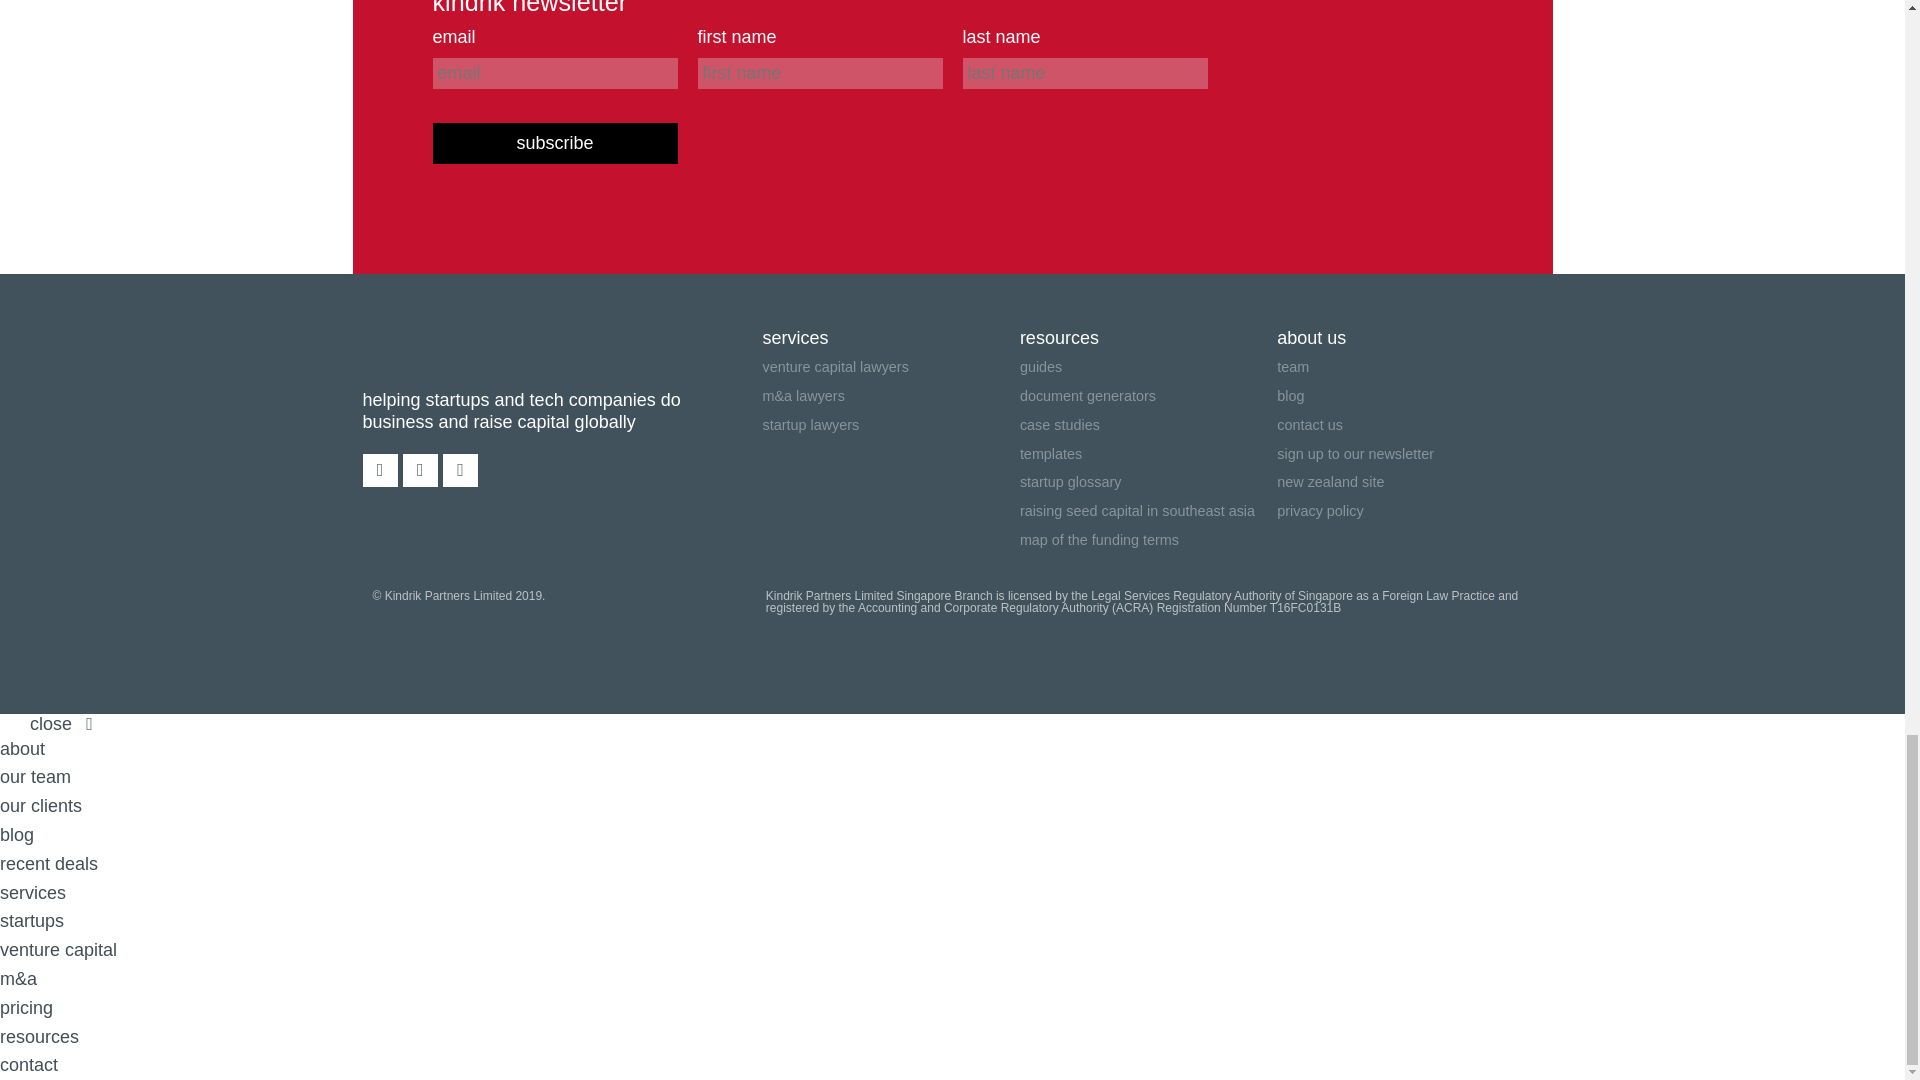 The image size is (1920, 1080). Describe the element at coordinates (890, 368) in the screenshot. I see `venture capital lawyers` at that location.